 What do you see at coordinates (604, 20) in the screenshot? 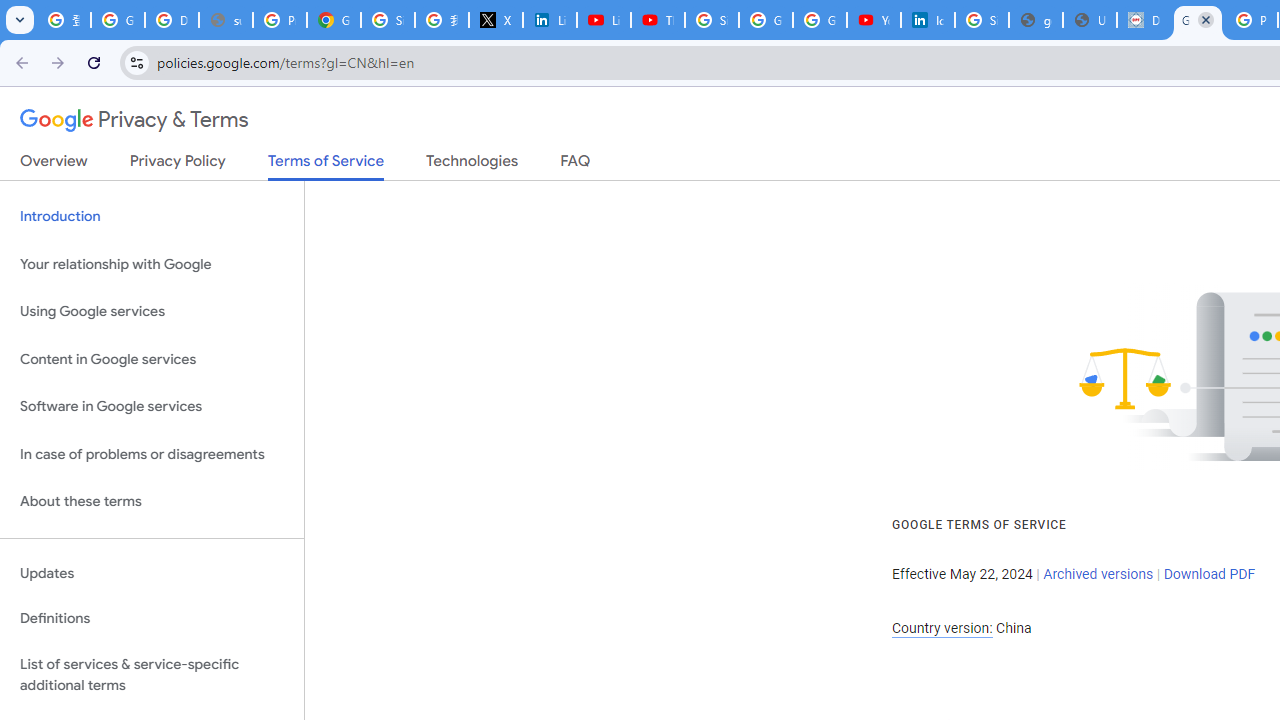
I see `LinkedIn - YouTube` at bounding box center [604, 20].